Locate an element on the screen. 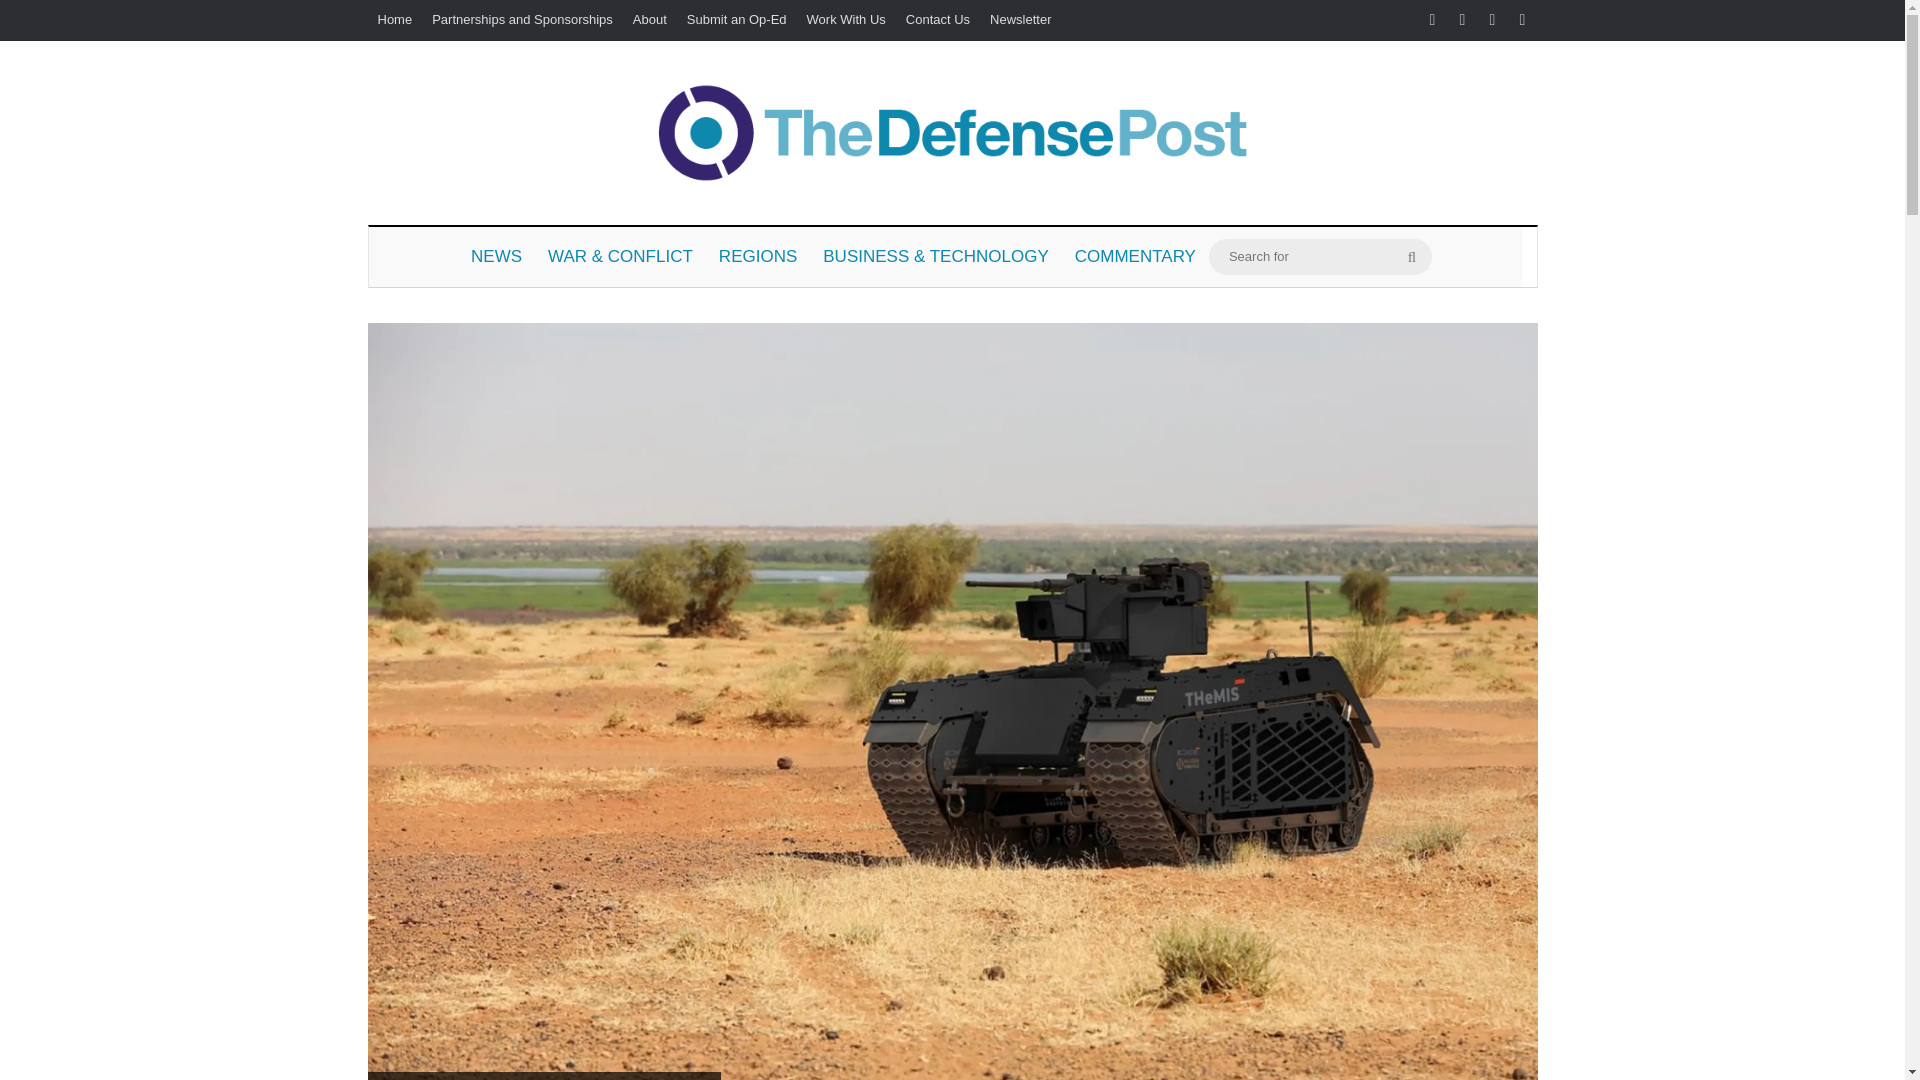 This screenshot has width=1920, height=1080. Home is located at coordinates (395, 20).